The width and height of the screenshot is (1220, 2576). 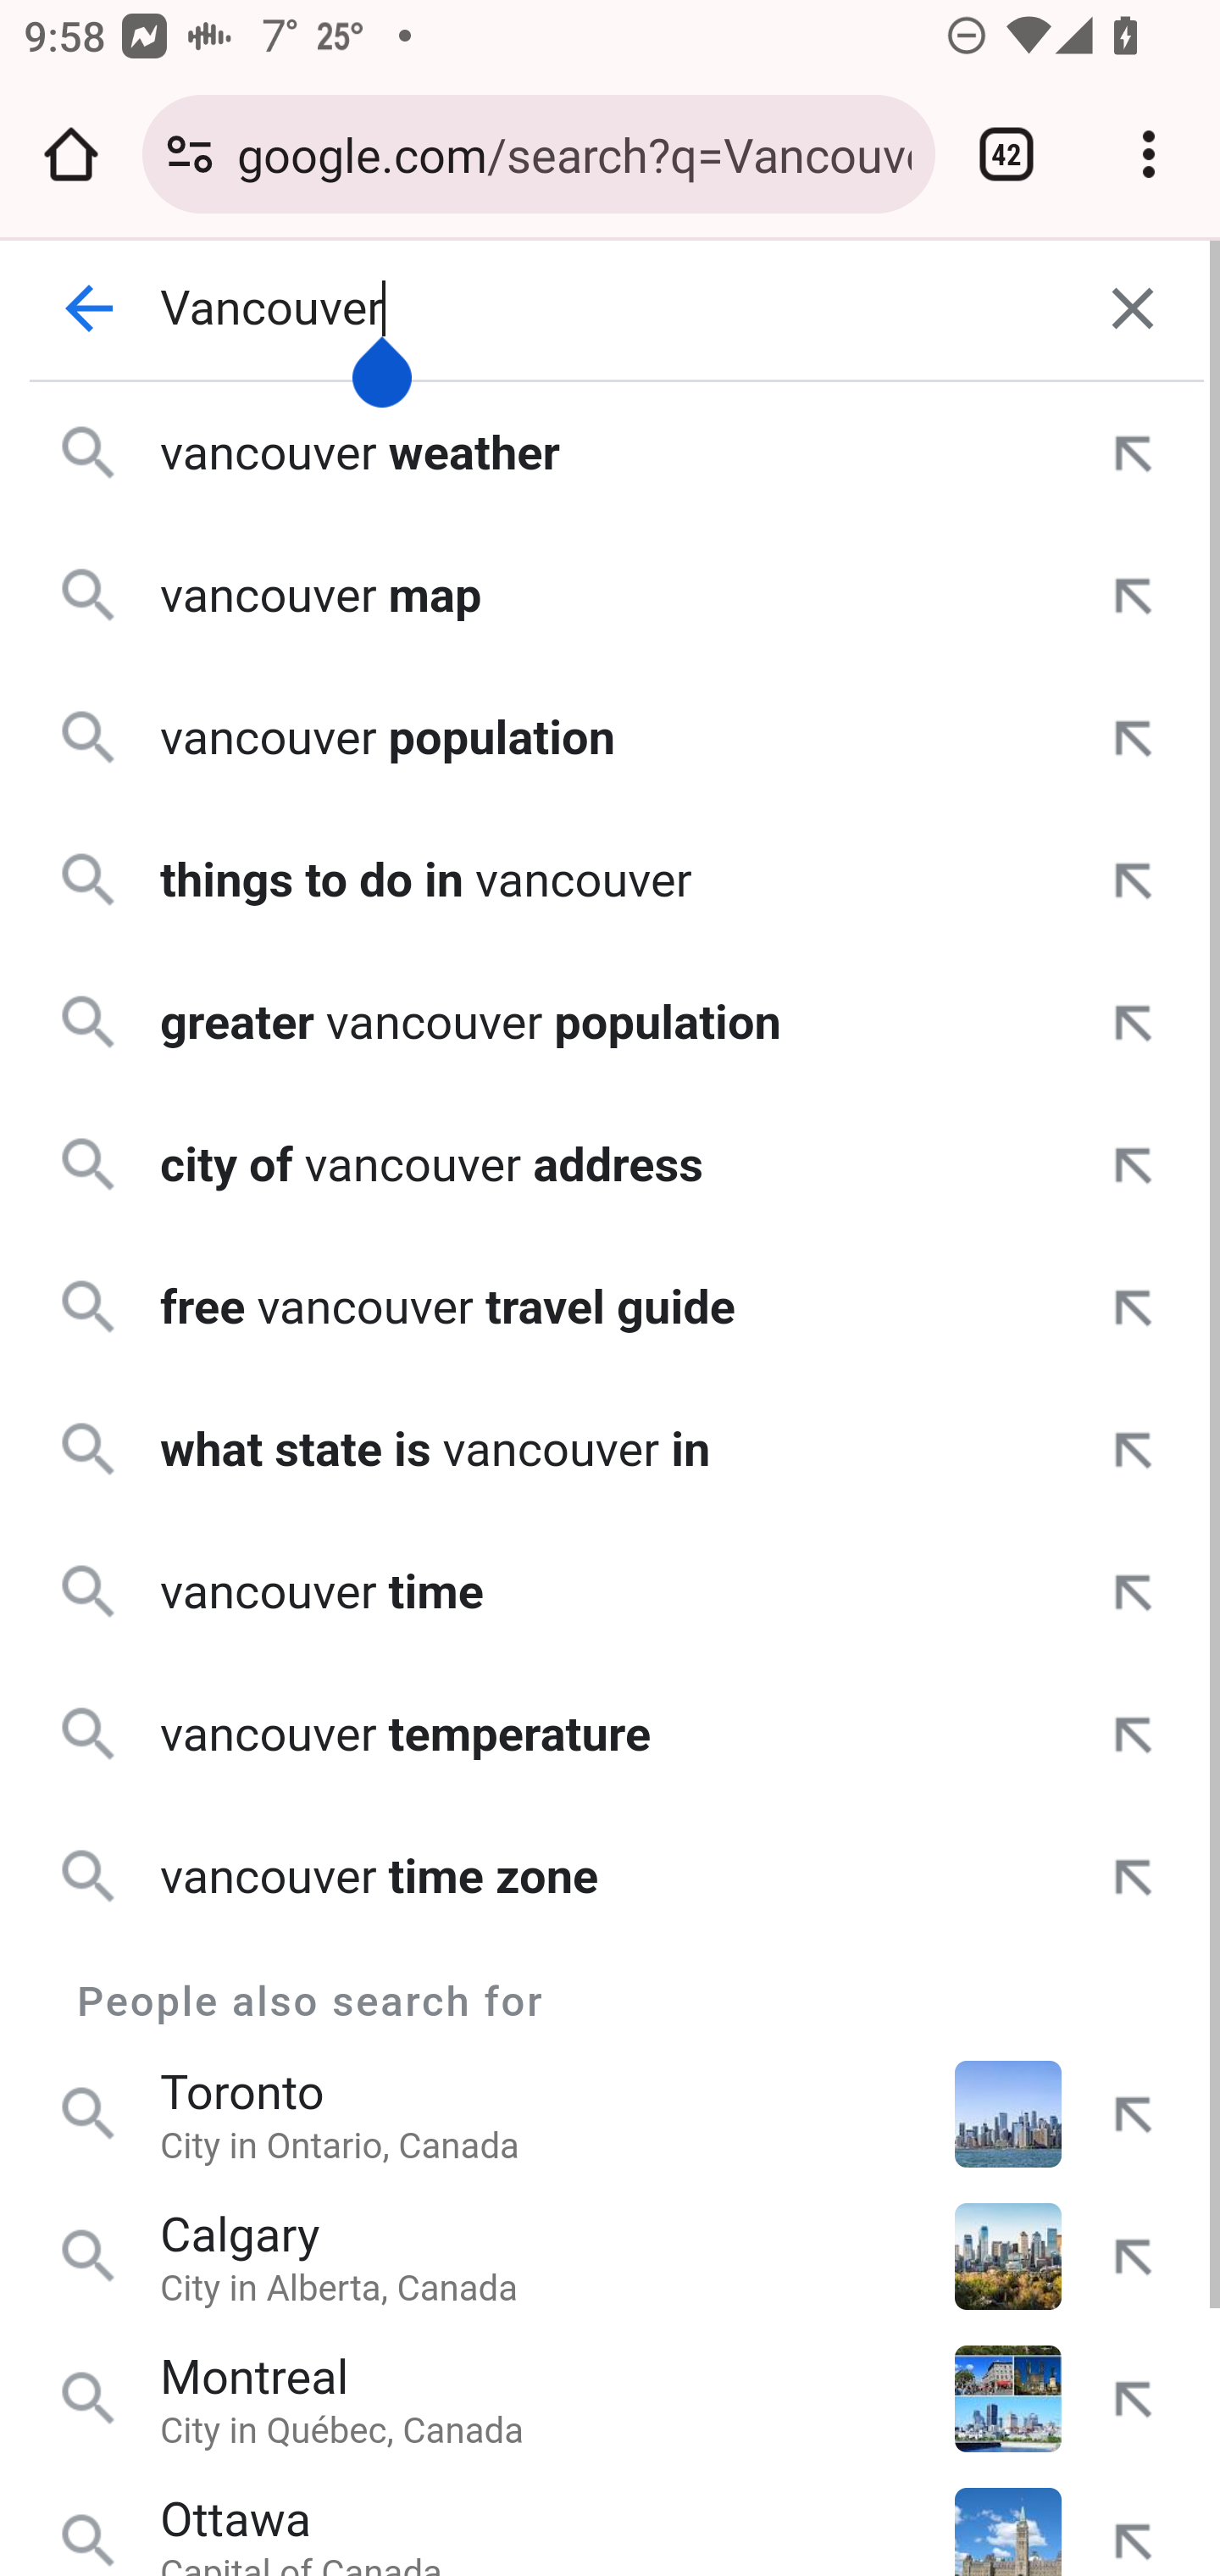 I want to click on Switch or close tabs, so click(x=1006, y=154).